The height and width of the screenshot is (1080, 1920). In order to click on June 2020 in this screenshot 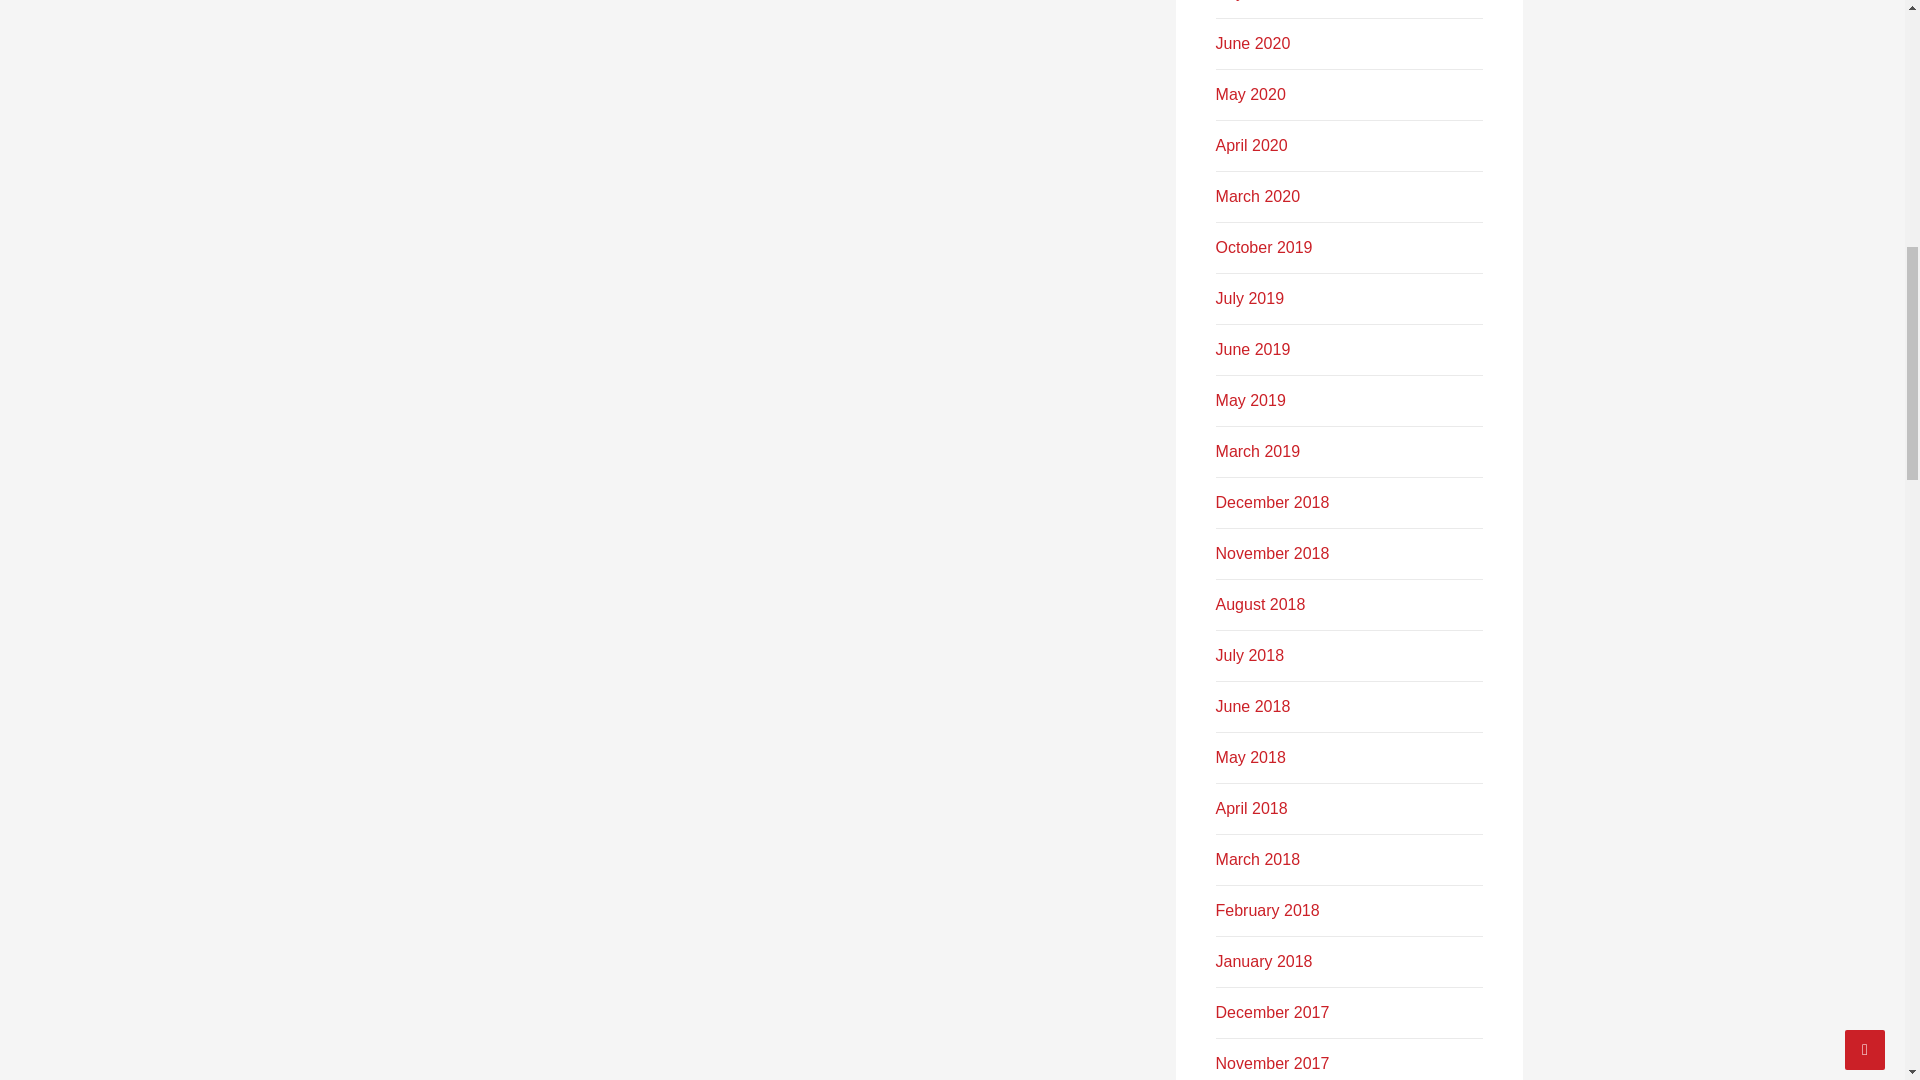, I will do `click(1252, 42)`.